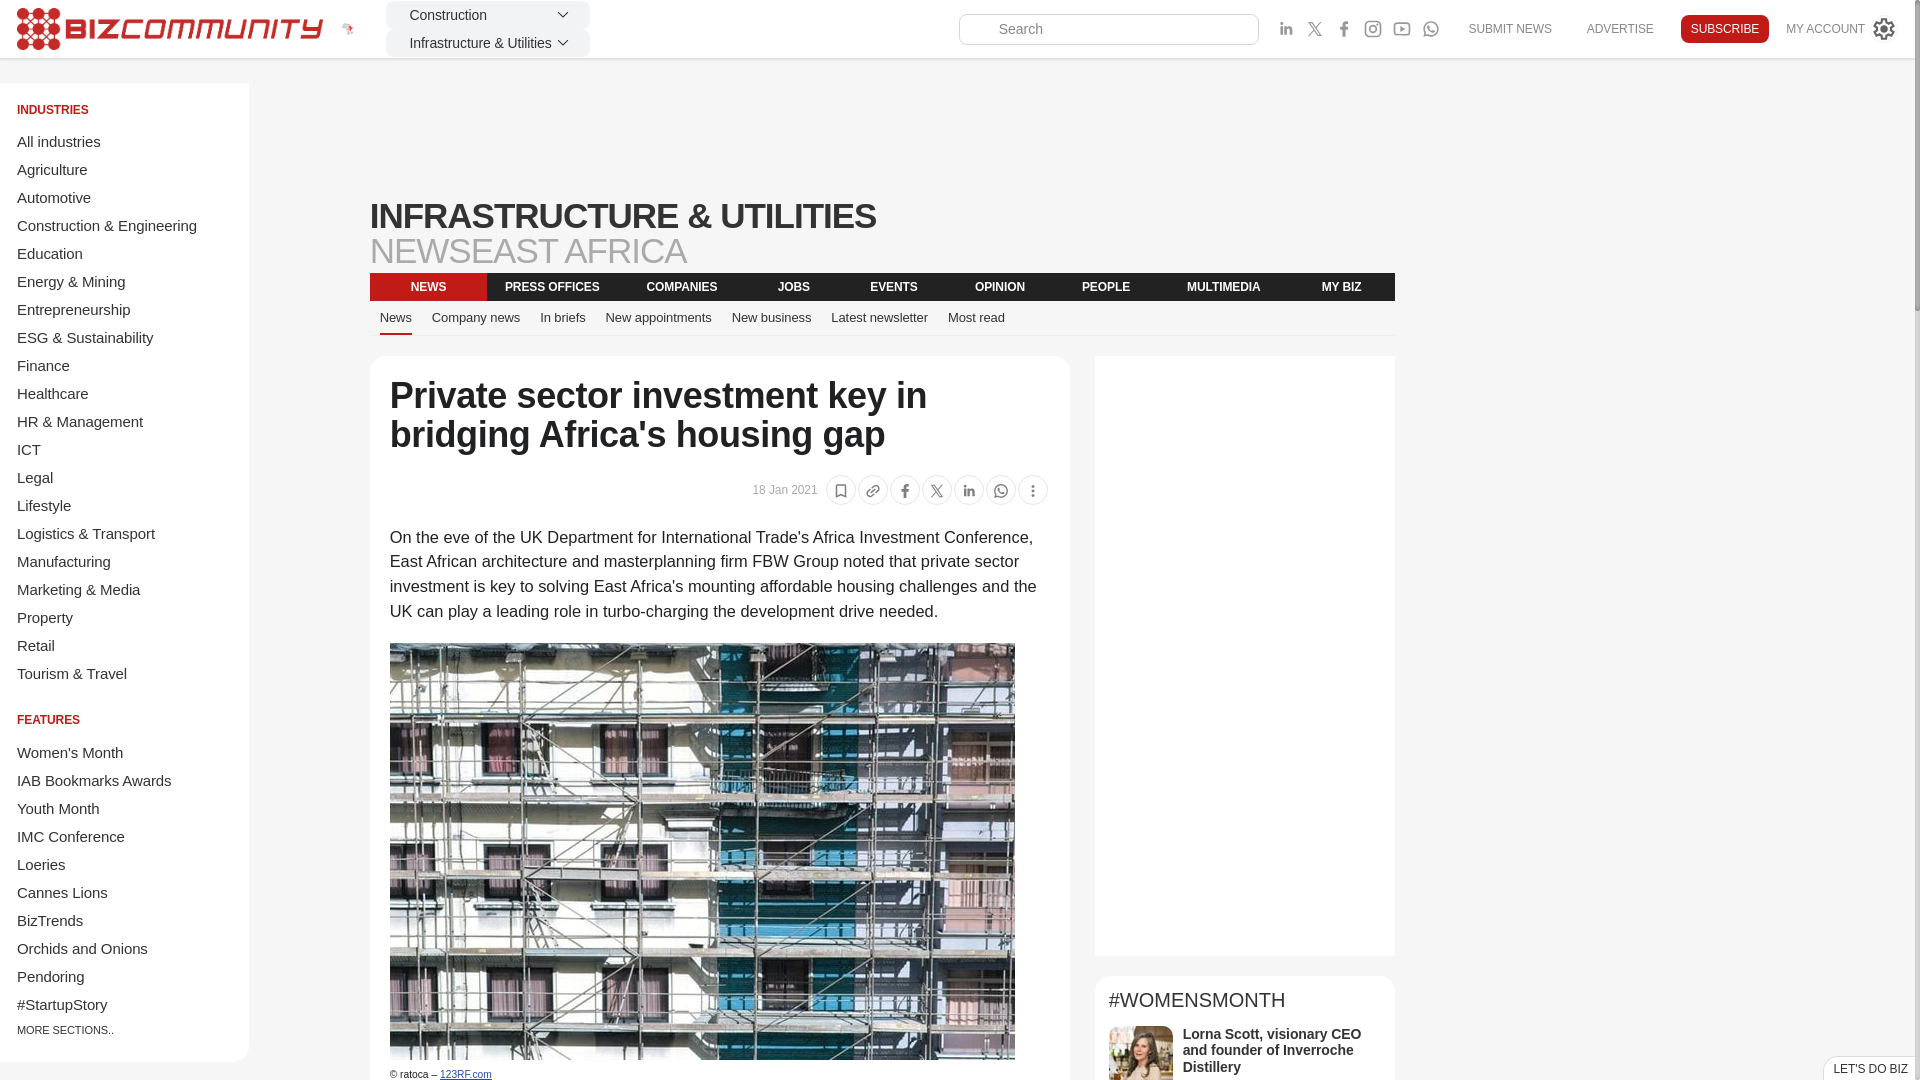 The image size is (1920, 1080). What do you see at coordinates (1402, 29) in the screenshot?
I see `Bizcommunity youtube` at bounding box center [1402, 29].